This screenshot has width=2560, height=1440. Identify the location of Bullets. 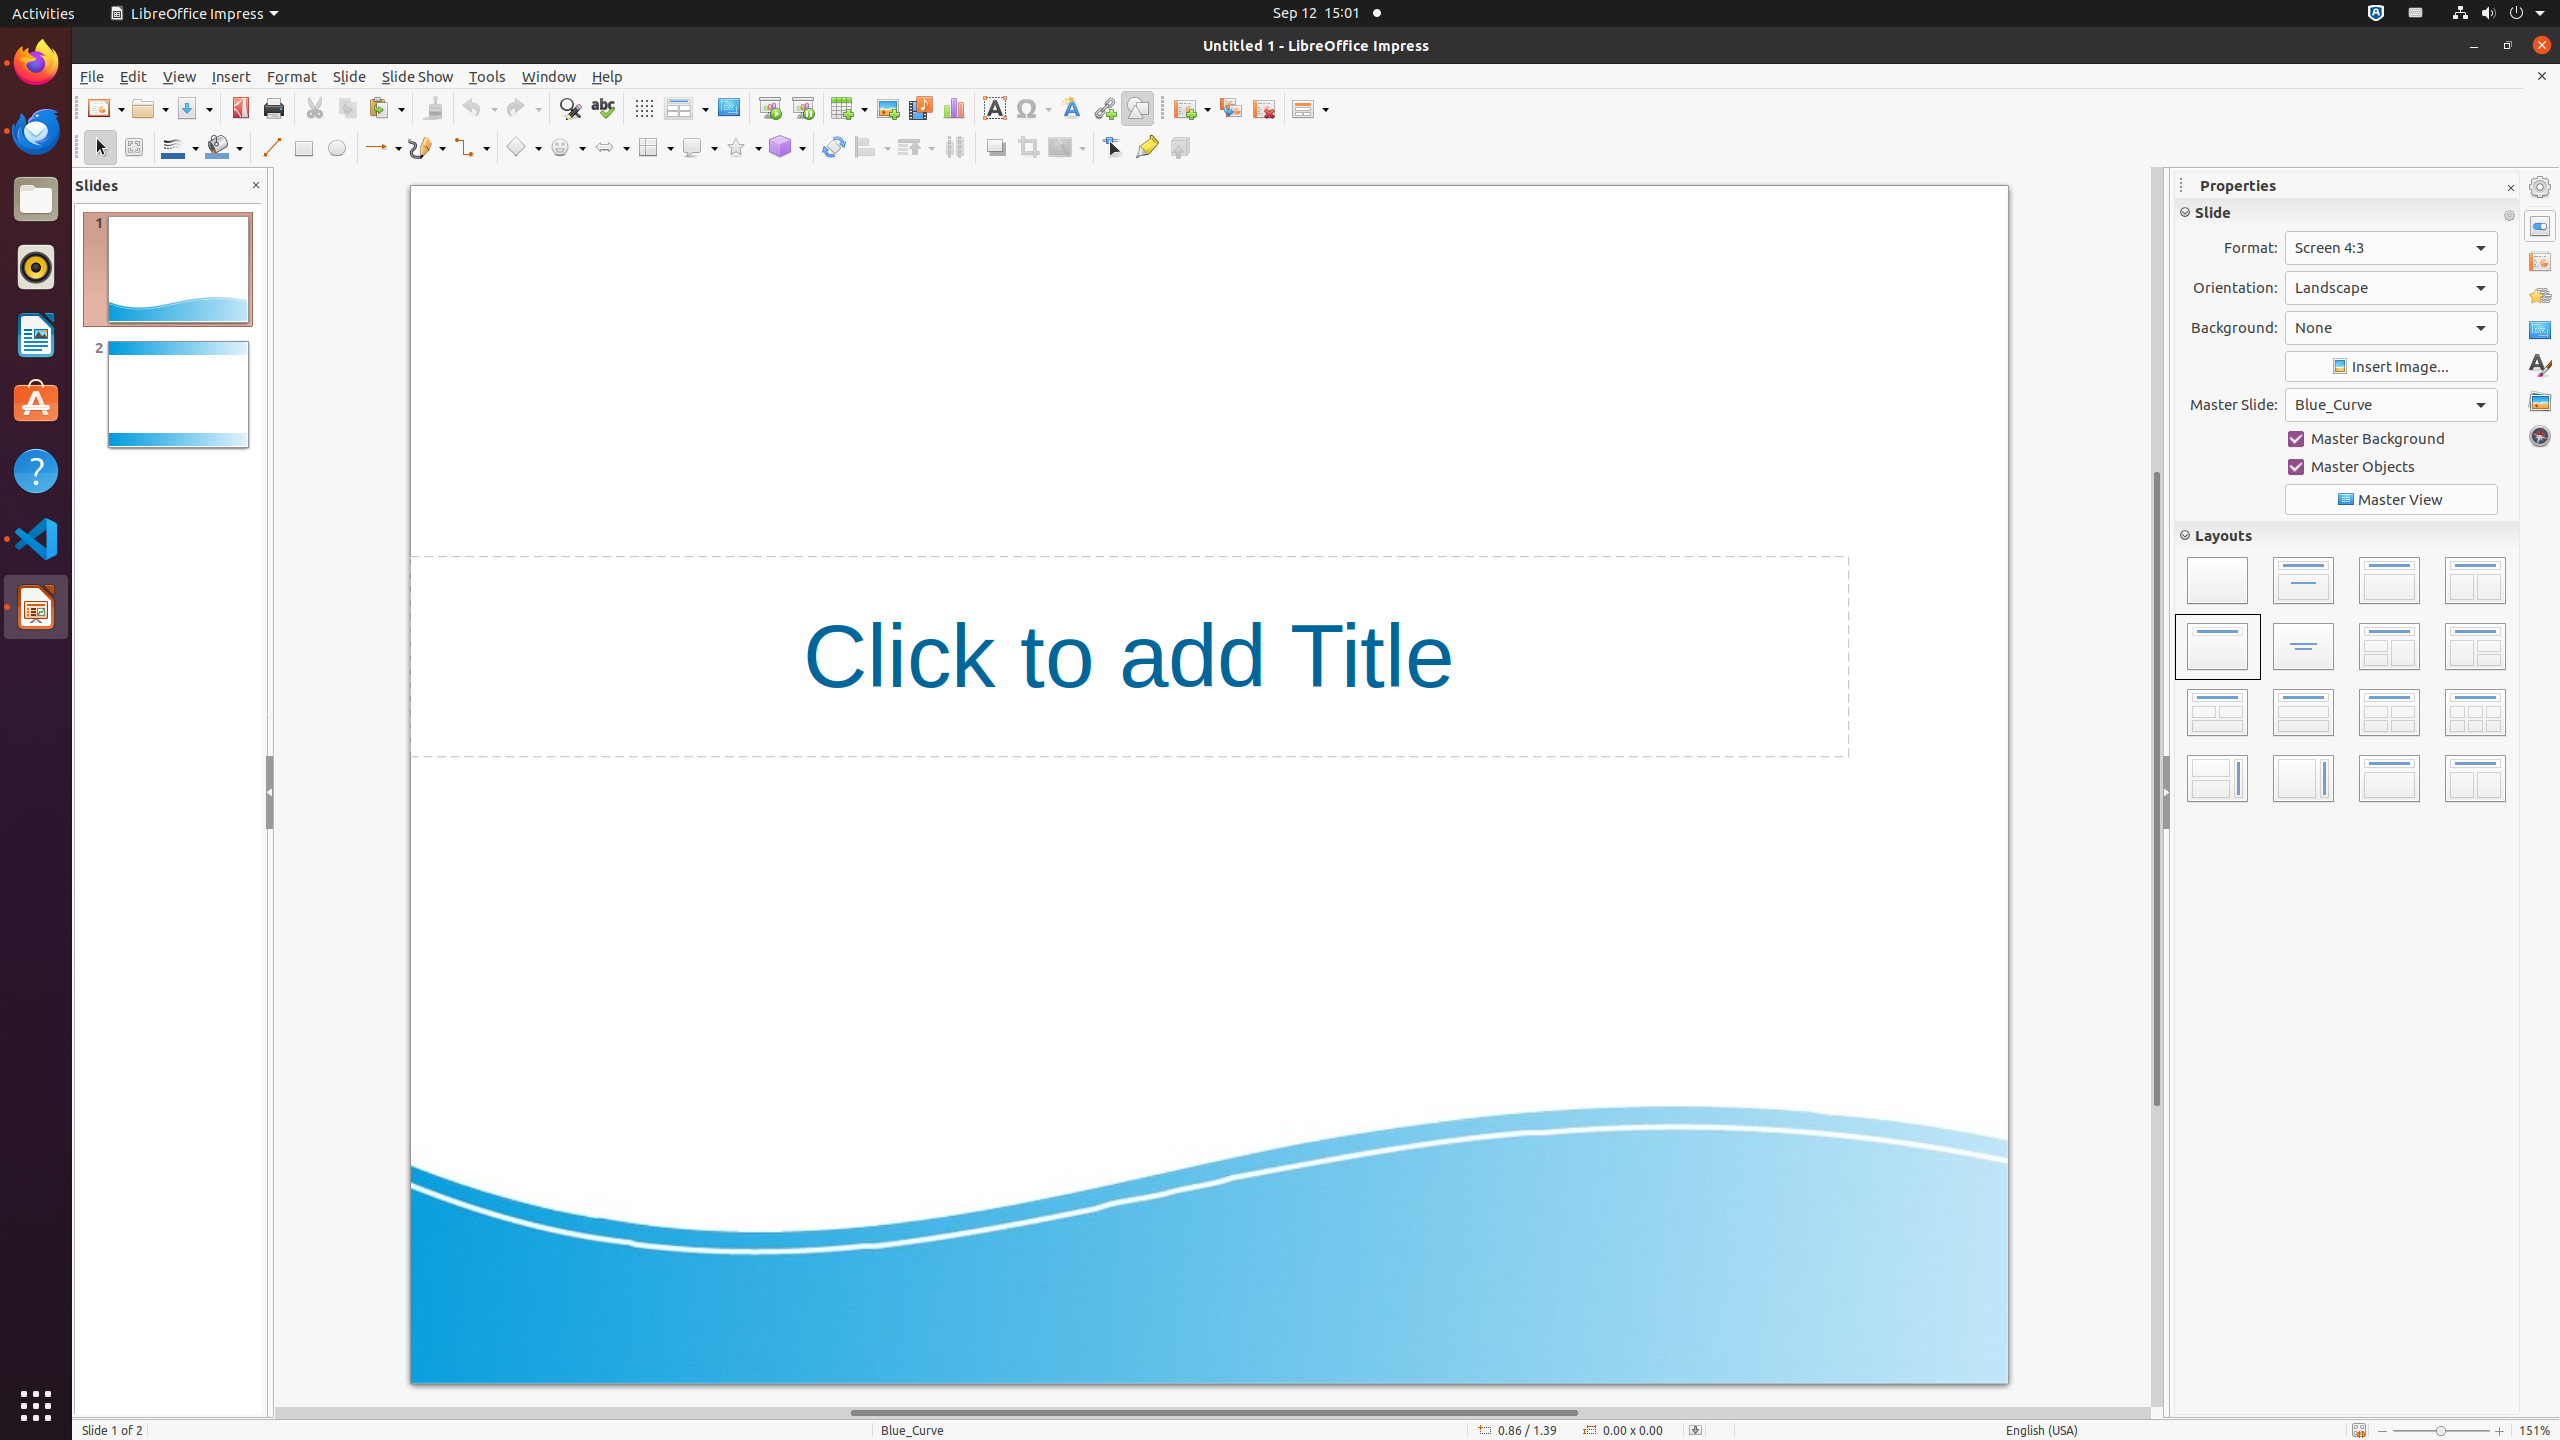
(2199, 680).